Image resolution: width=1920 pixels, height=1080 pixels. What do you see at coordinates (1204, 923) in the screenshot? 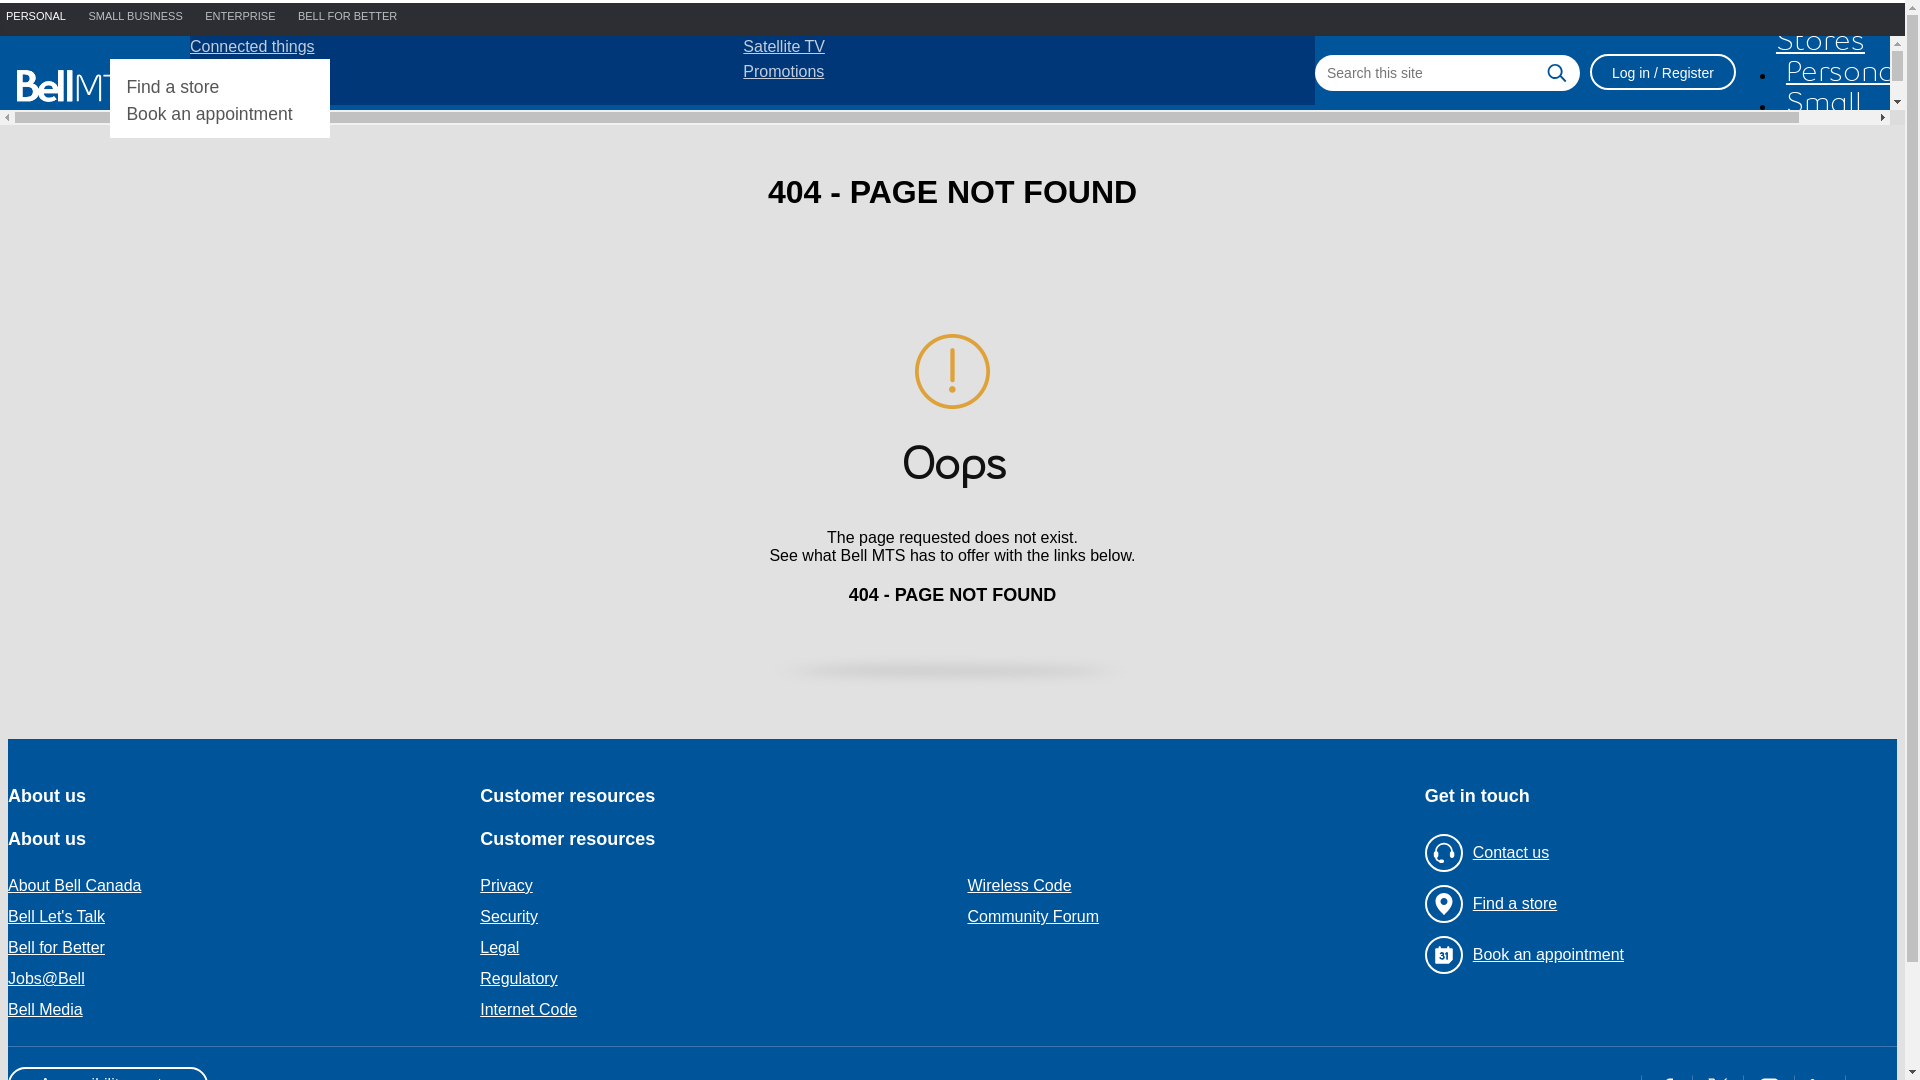
I see `Community Forum` at bounding box center [1204, 923].